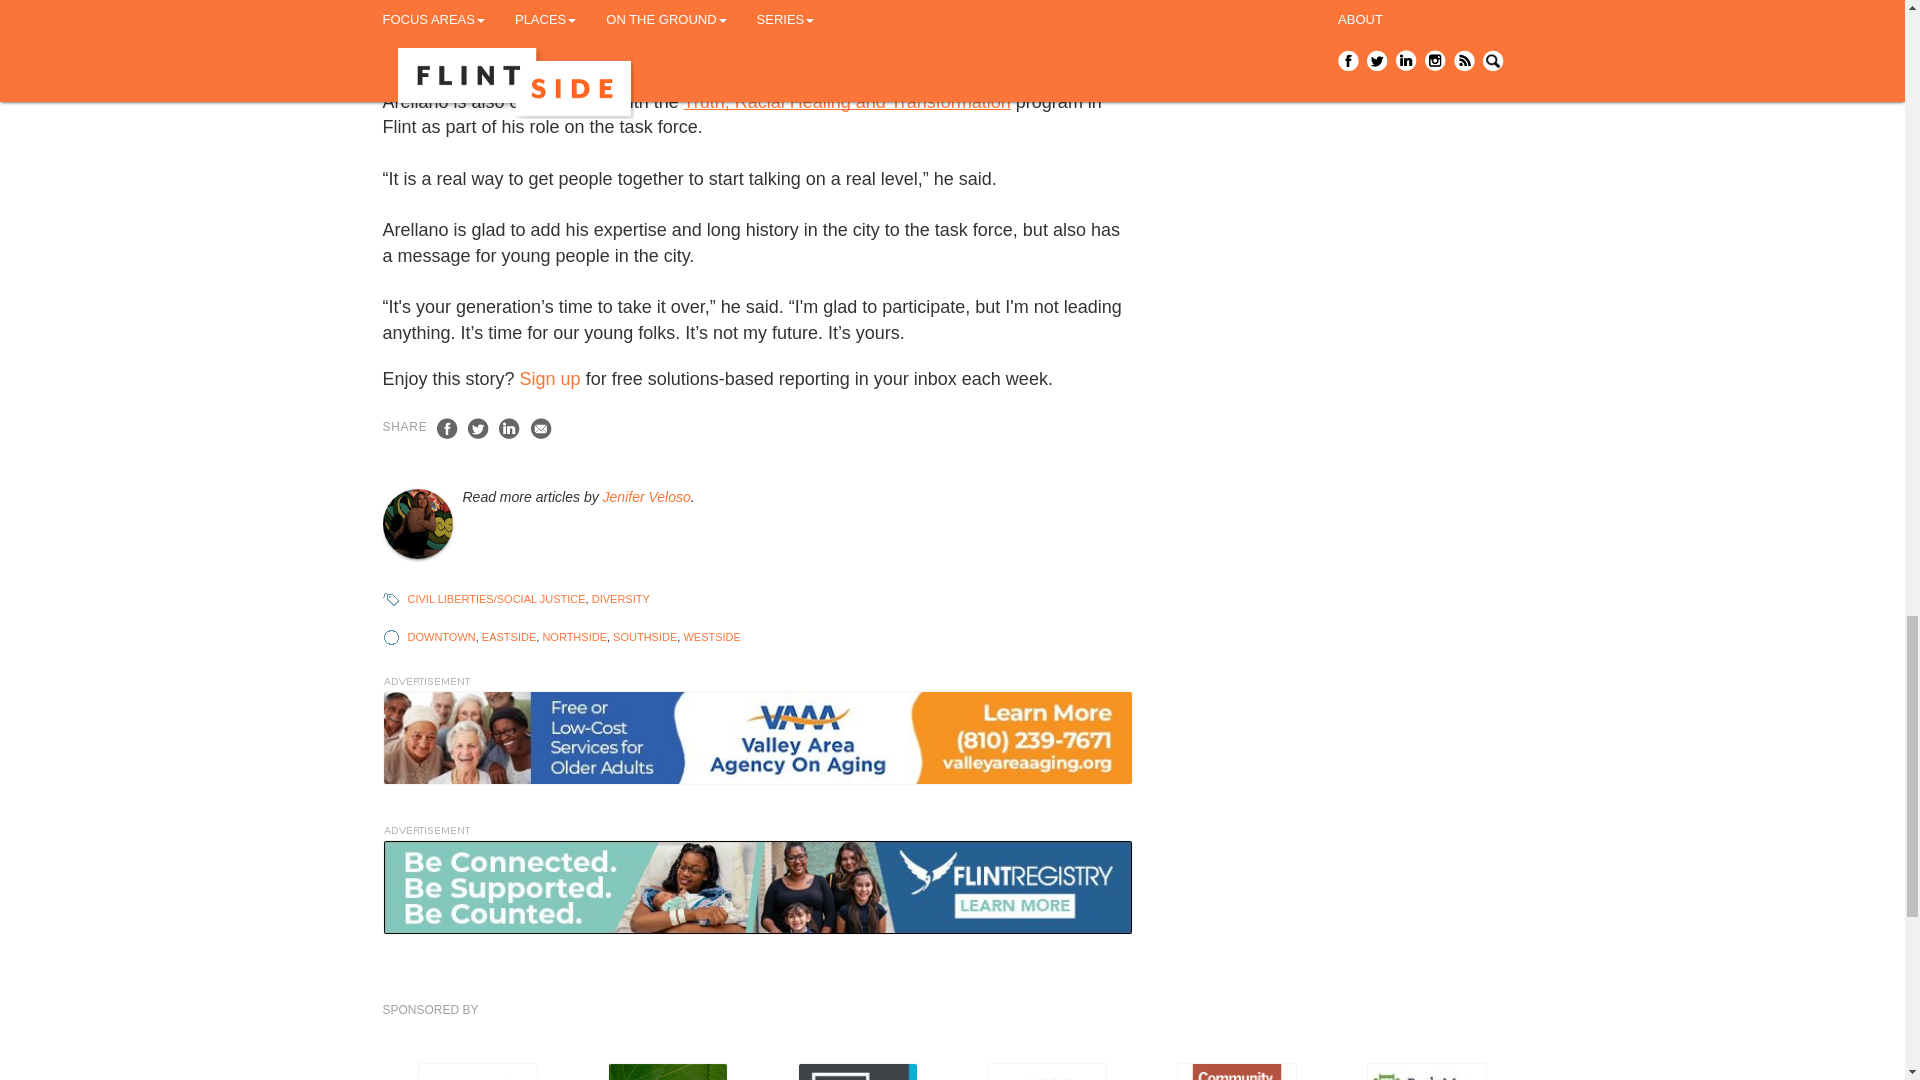 The image size is (1920, 1080). Describe the element at coordinates (478, 1071) in the screenshot. I see `Hamilton Community Health Network ` at that location.